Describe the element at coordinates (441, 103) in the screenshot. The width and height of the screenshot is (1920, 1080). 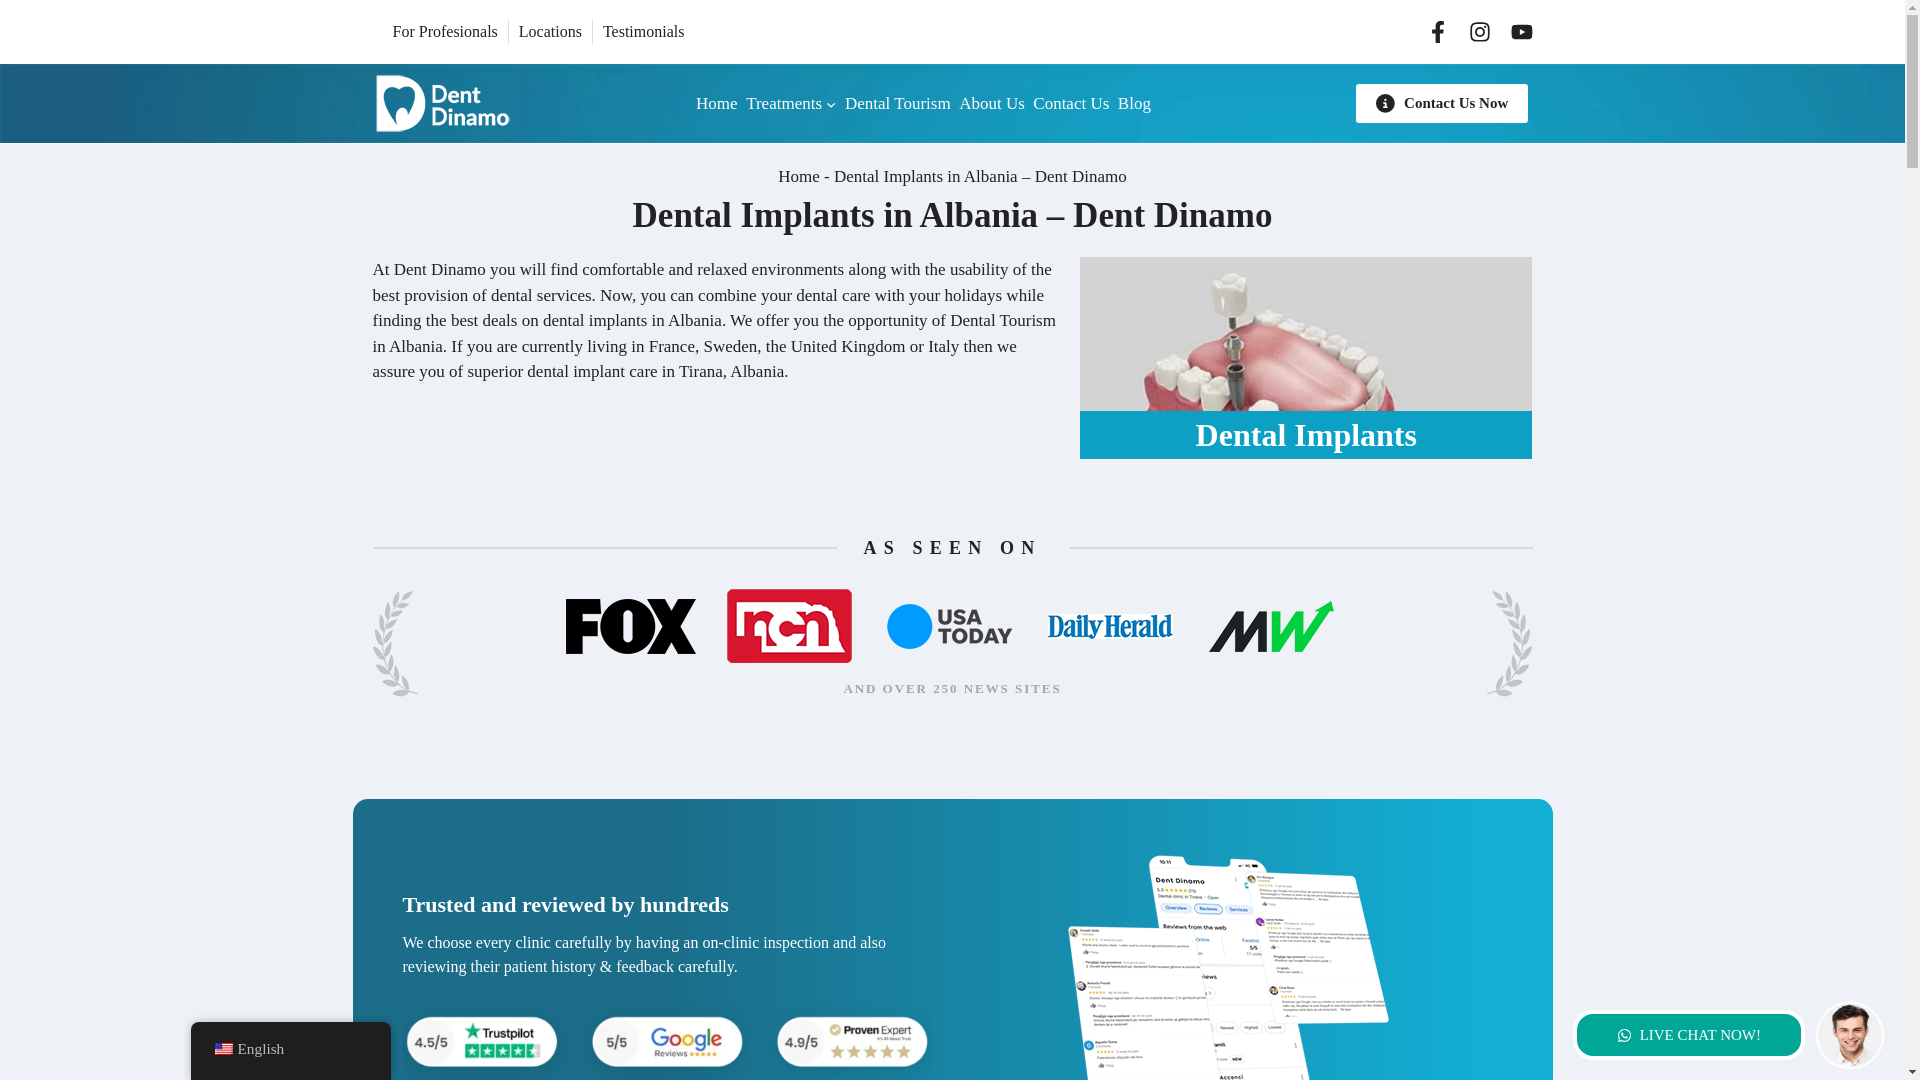
I see `logo-300x128` at that location.